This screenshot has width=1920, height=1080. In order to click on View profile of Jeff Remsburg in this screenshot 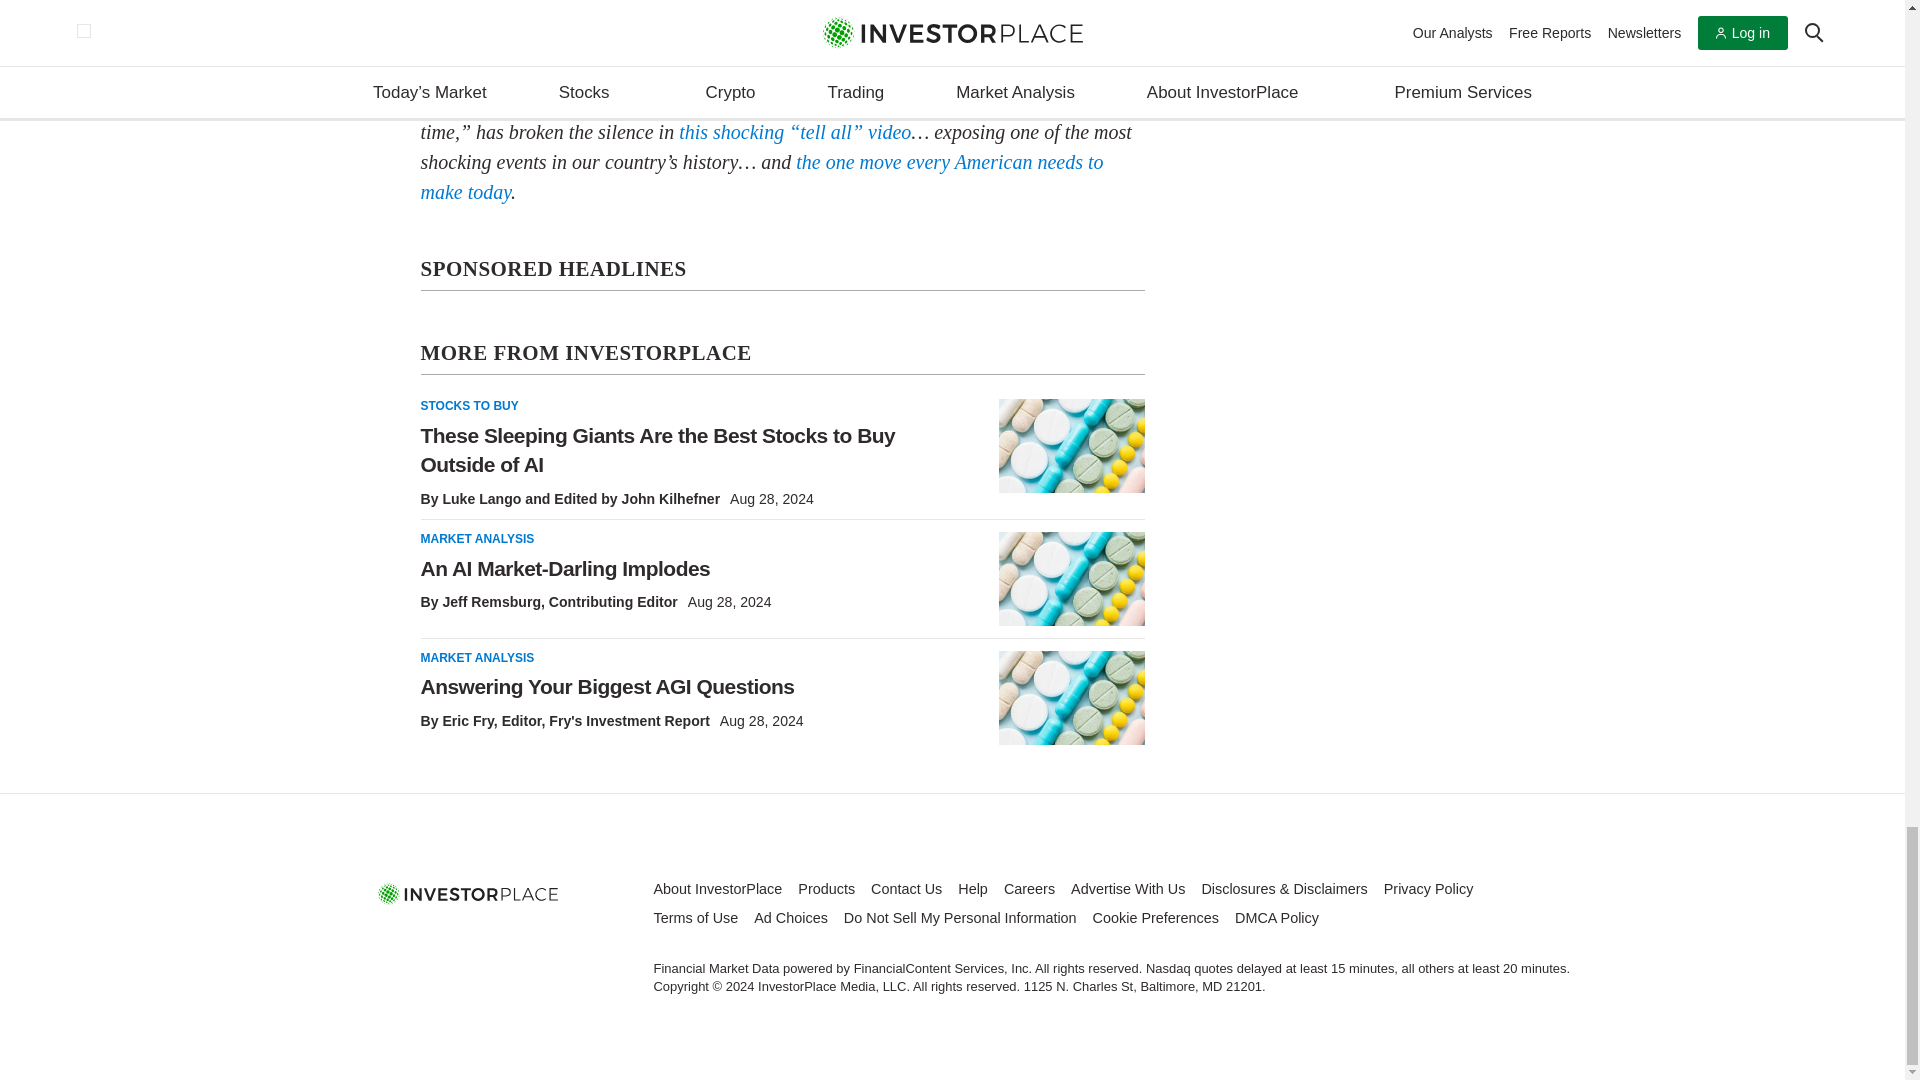, I will do `click(491, 602)`.